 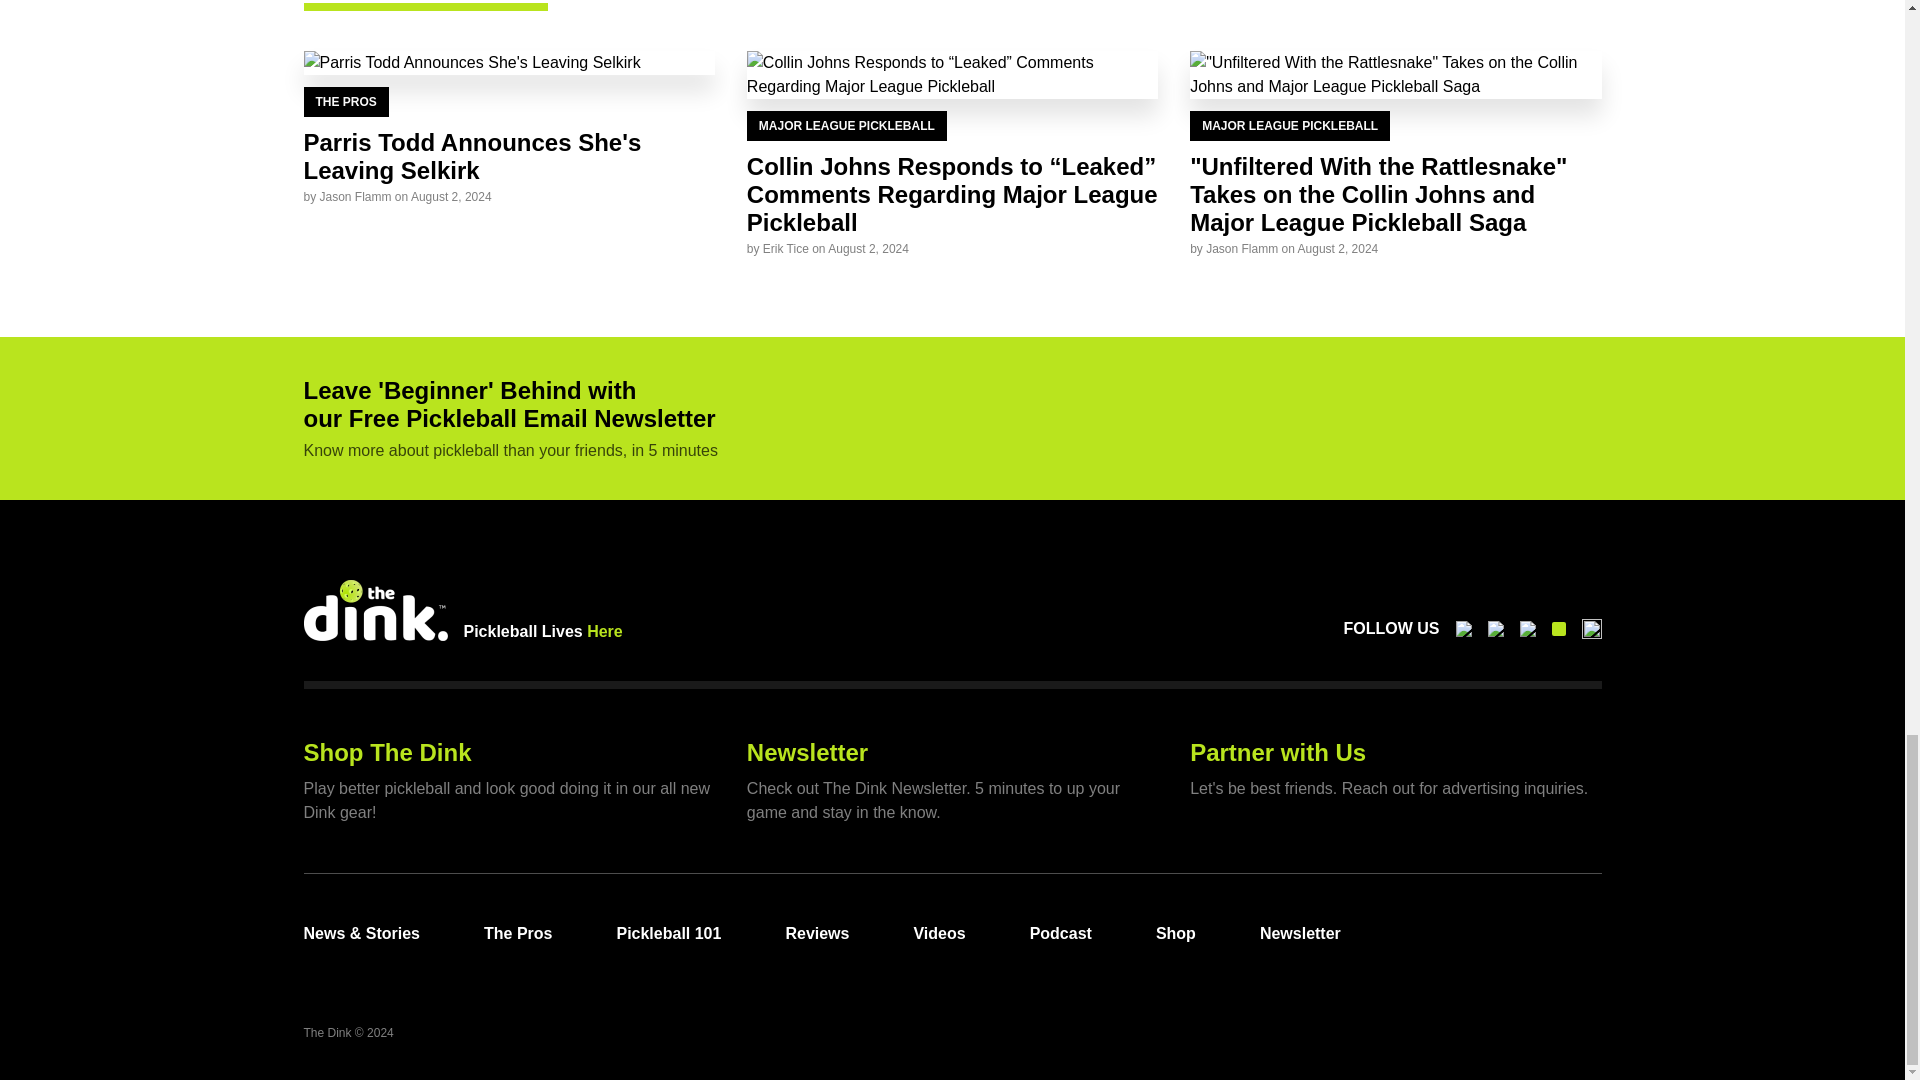 What do you see at coordinates (806, 752) in the screenshot?
I see `Newsletter` at bounding box center [806, 752].